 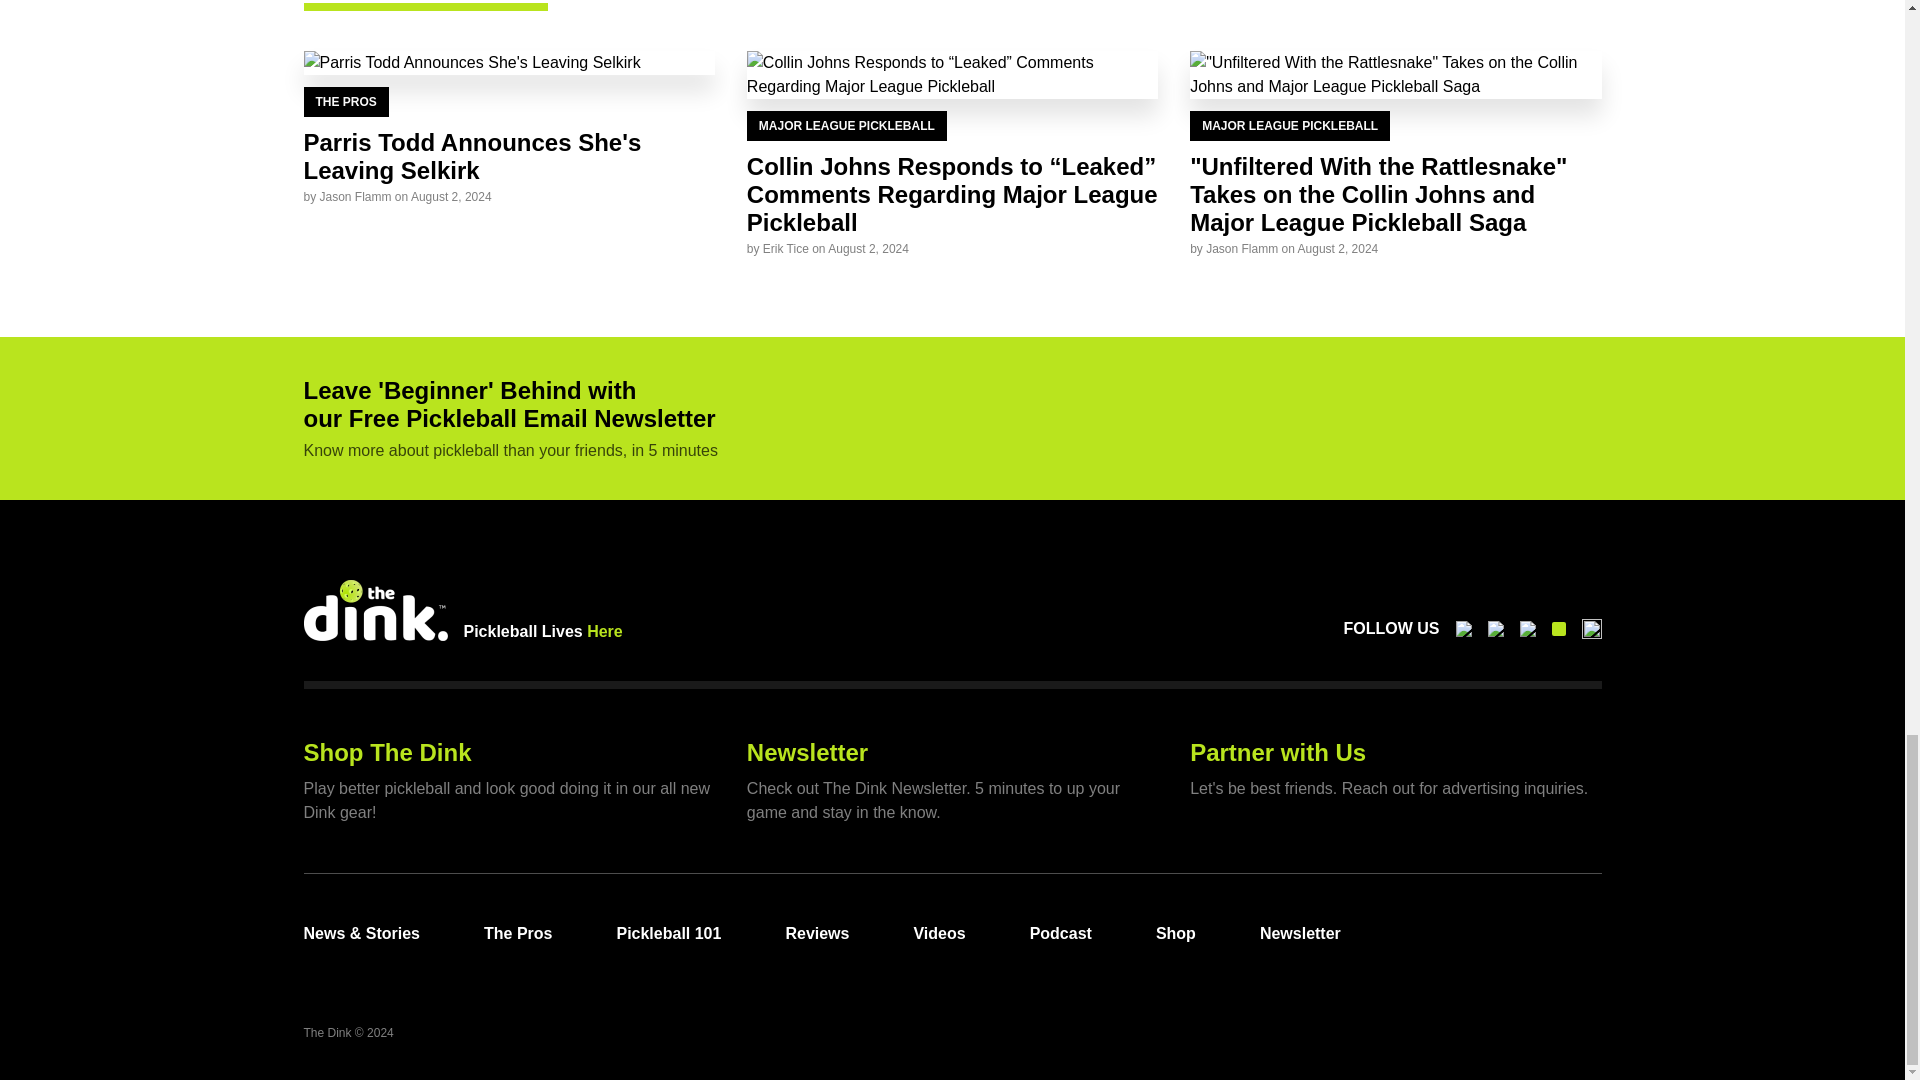 What do you see at coordinates (806, 752) in the screenshot?
I see `Newsletter` at bounding box center [806, 752].